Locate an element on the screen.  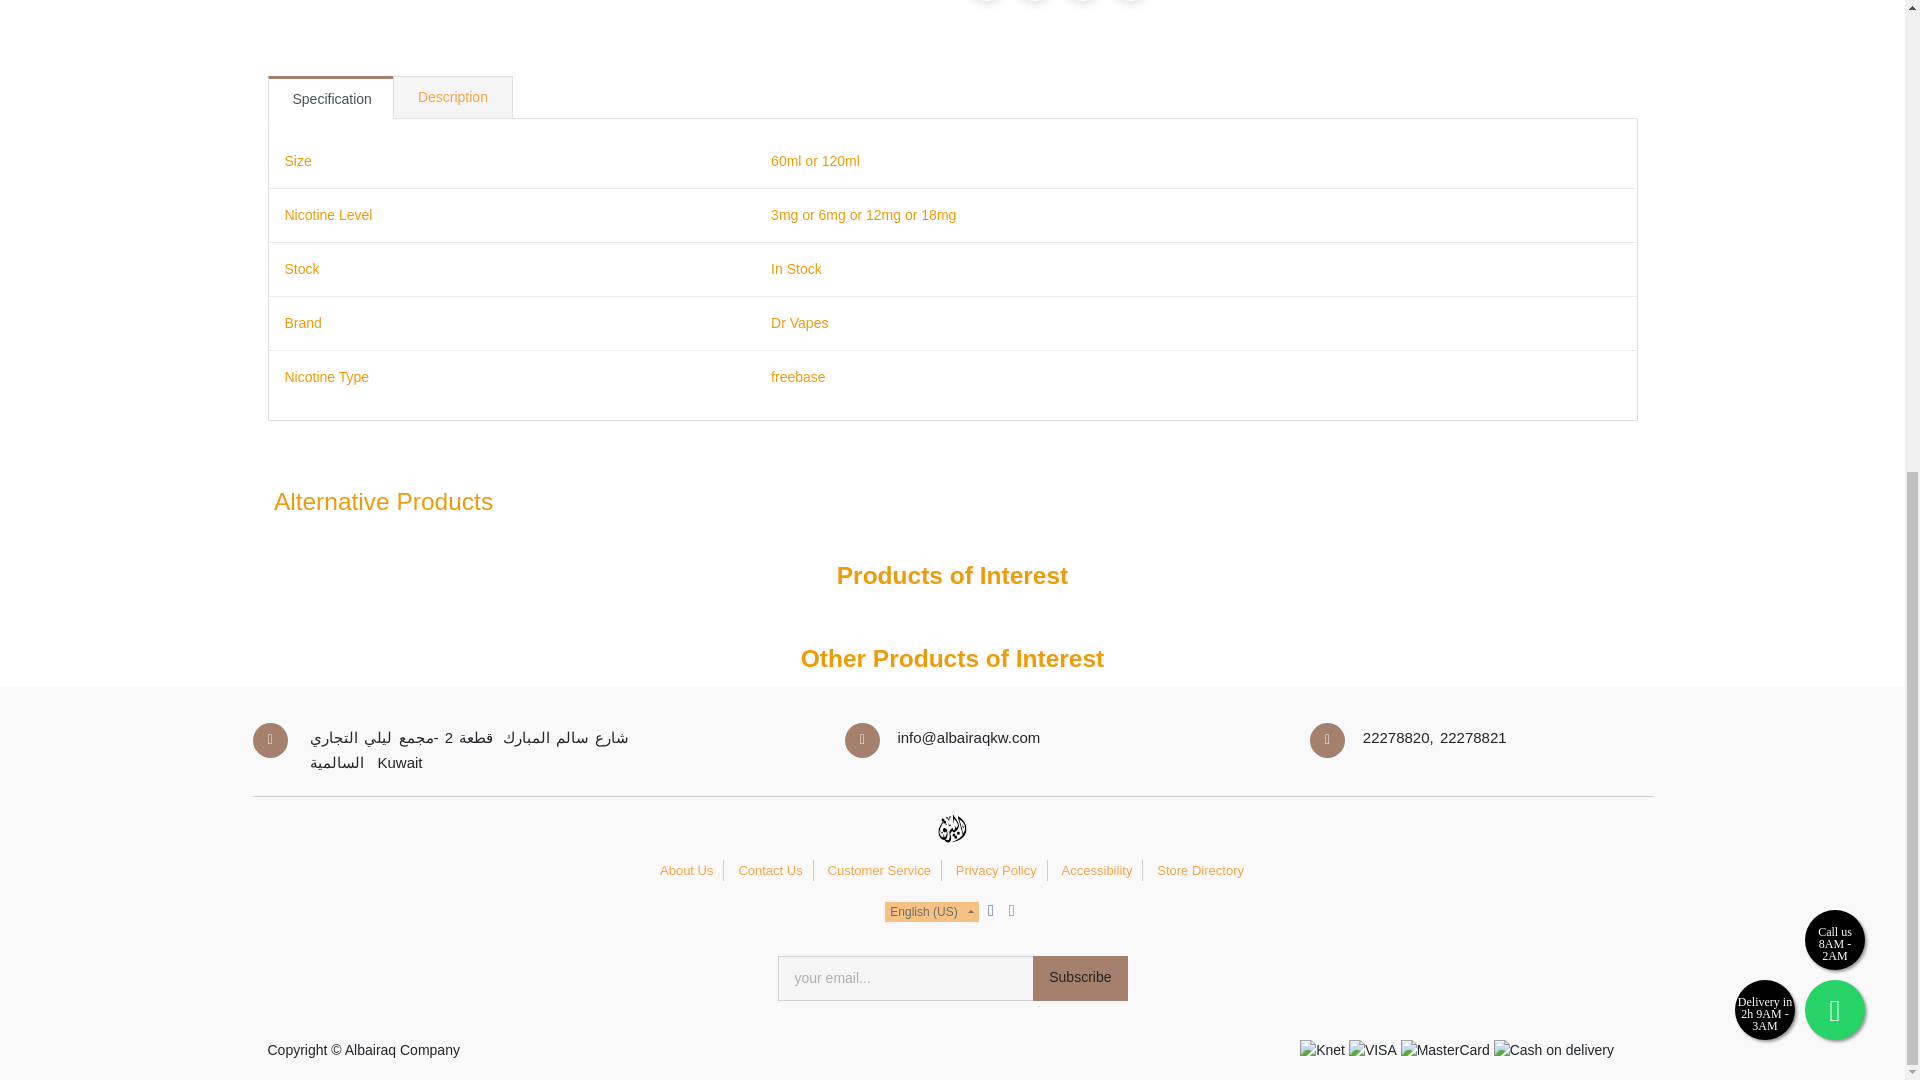
Chat Us on WhatsApp is located at coordinates (1834, 179).